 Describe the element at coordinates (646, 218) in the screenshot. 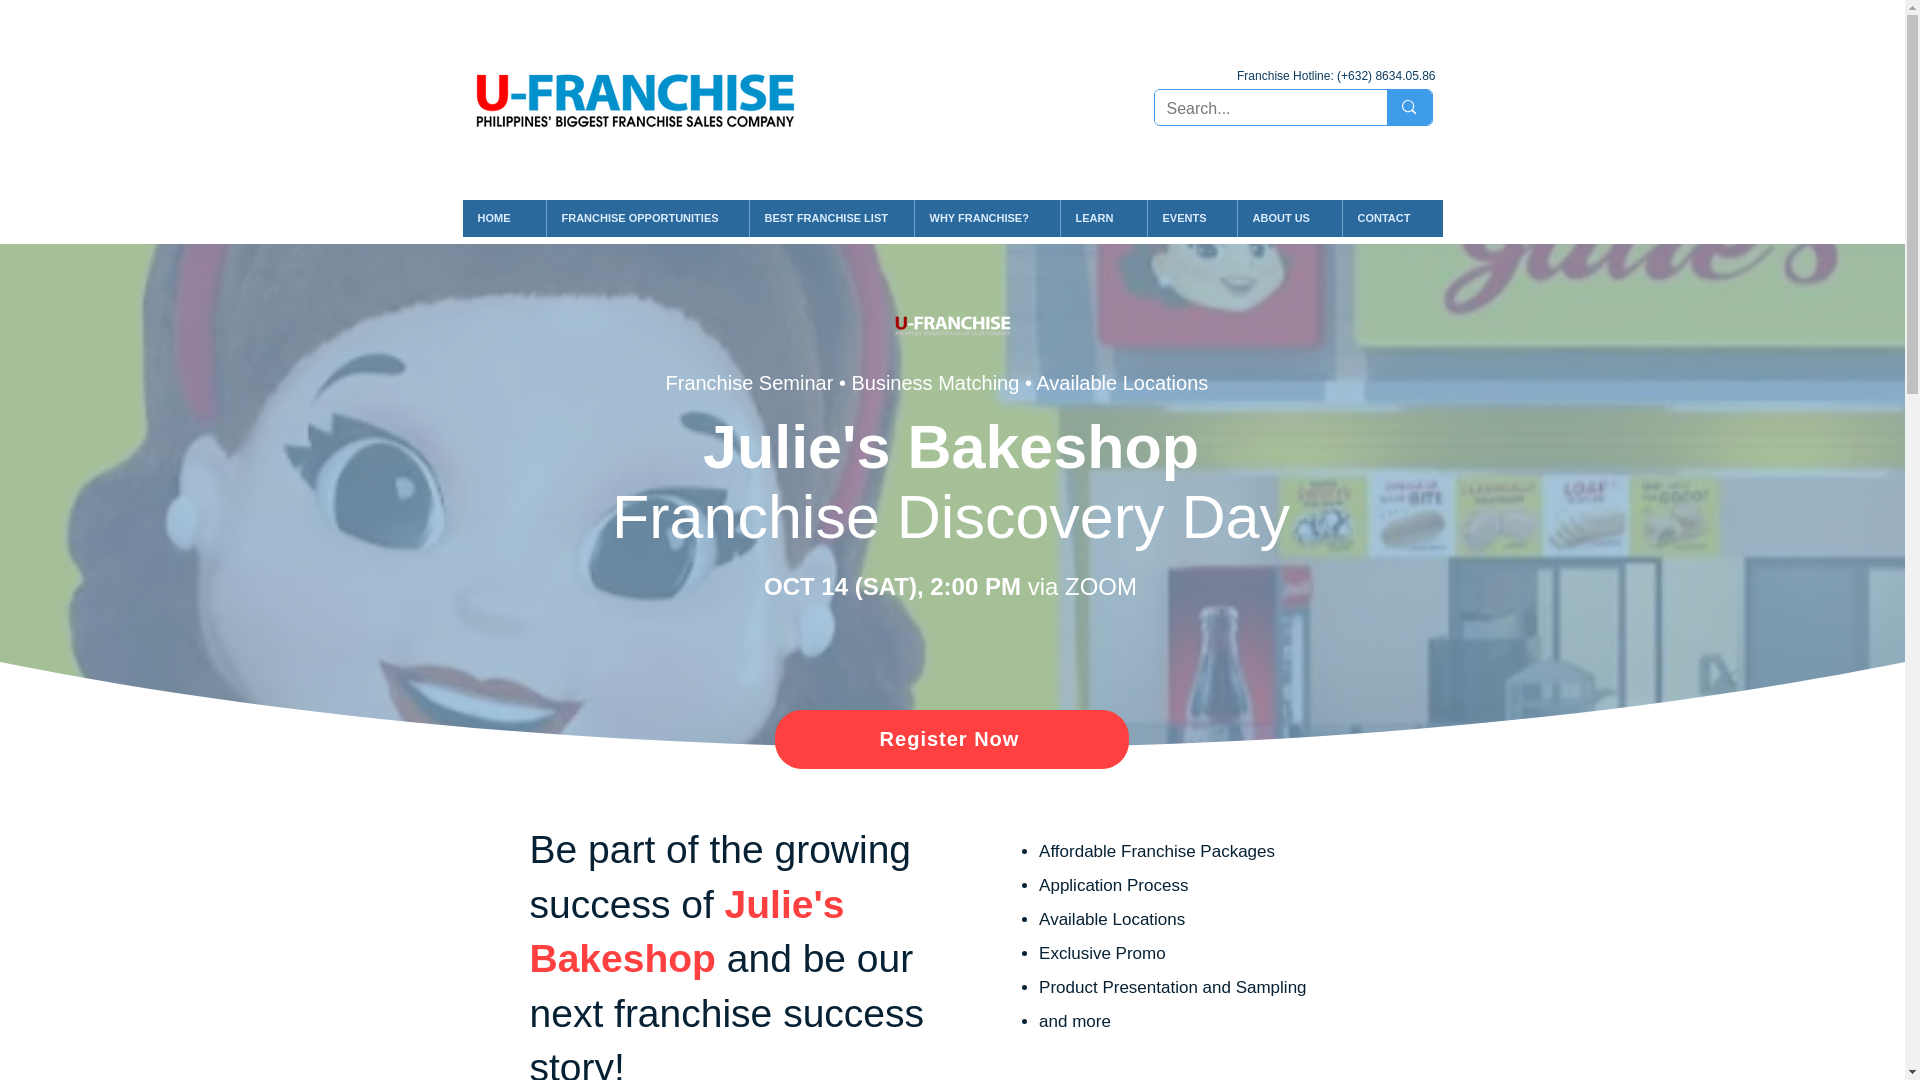

I see `FRANCHISE OPPORTUNITIES` at that location.